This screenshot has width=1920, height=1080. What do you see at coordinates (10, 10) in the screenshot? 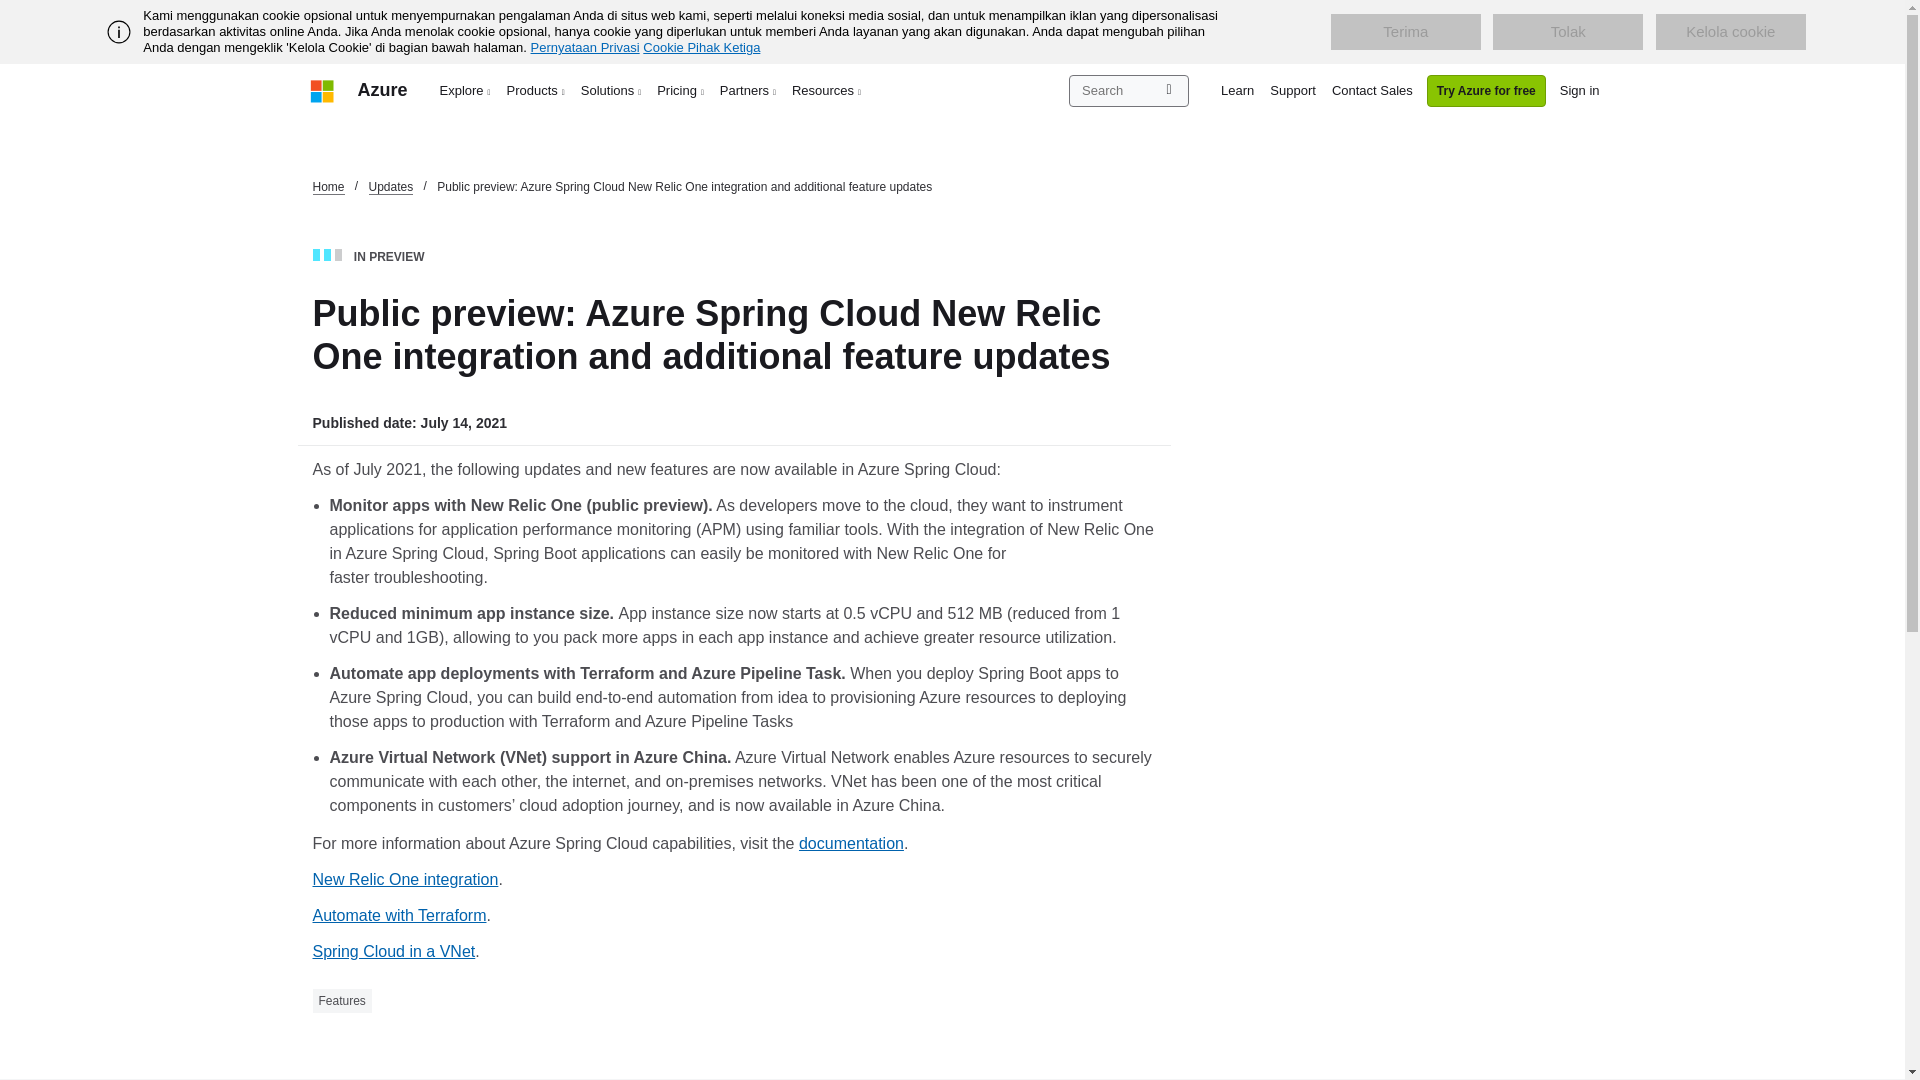
I see `Skip to main content` at bounding box center [10, 10].